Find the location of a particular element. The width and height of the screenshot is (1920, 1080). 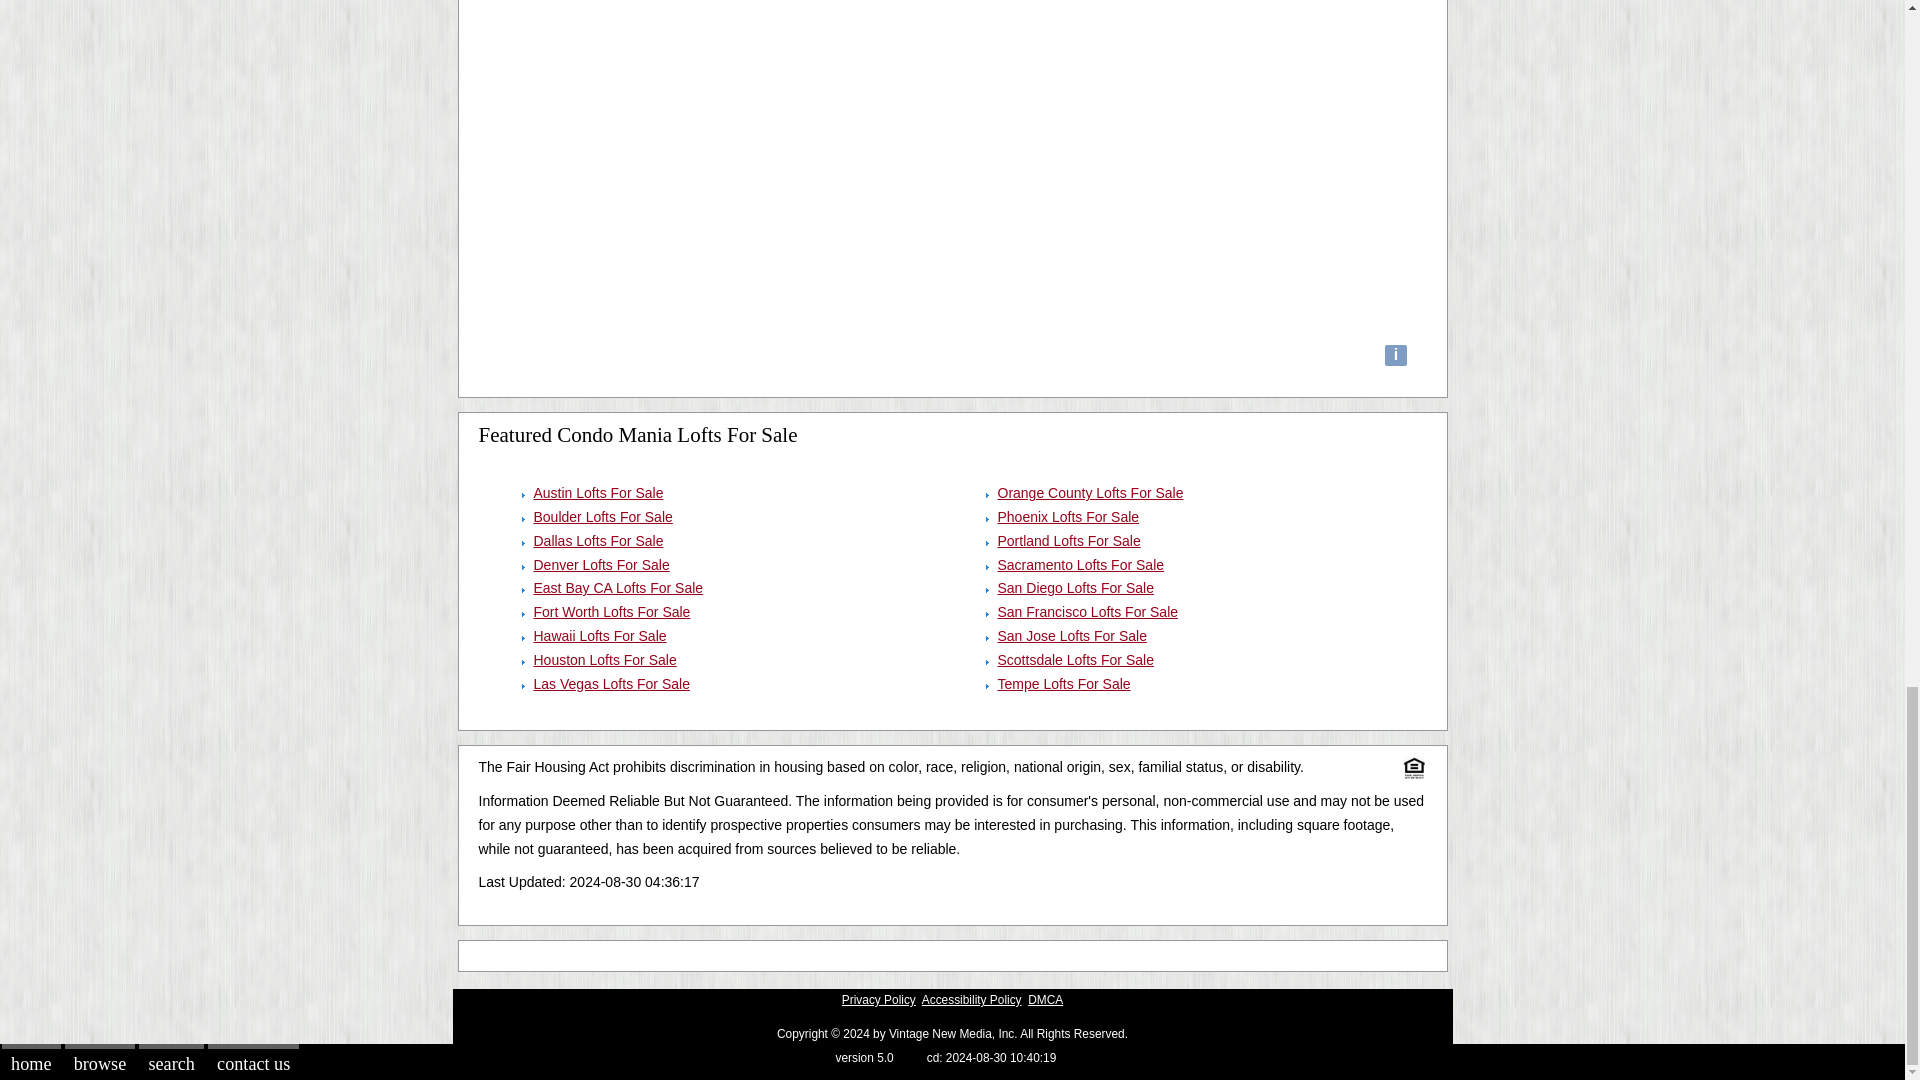

Attributions is located at coordinates (1396, 356).